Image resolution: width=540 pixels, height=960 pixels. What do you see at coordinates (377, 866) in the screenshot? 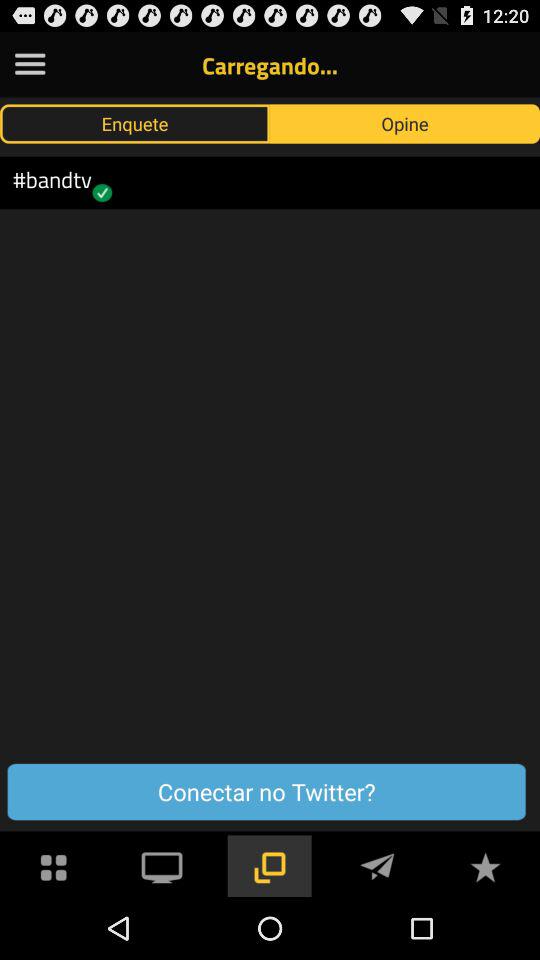
I see `send button` at bounding box center [377, 866].